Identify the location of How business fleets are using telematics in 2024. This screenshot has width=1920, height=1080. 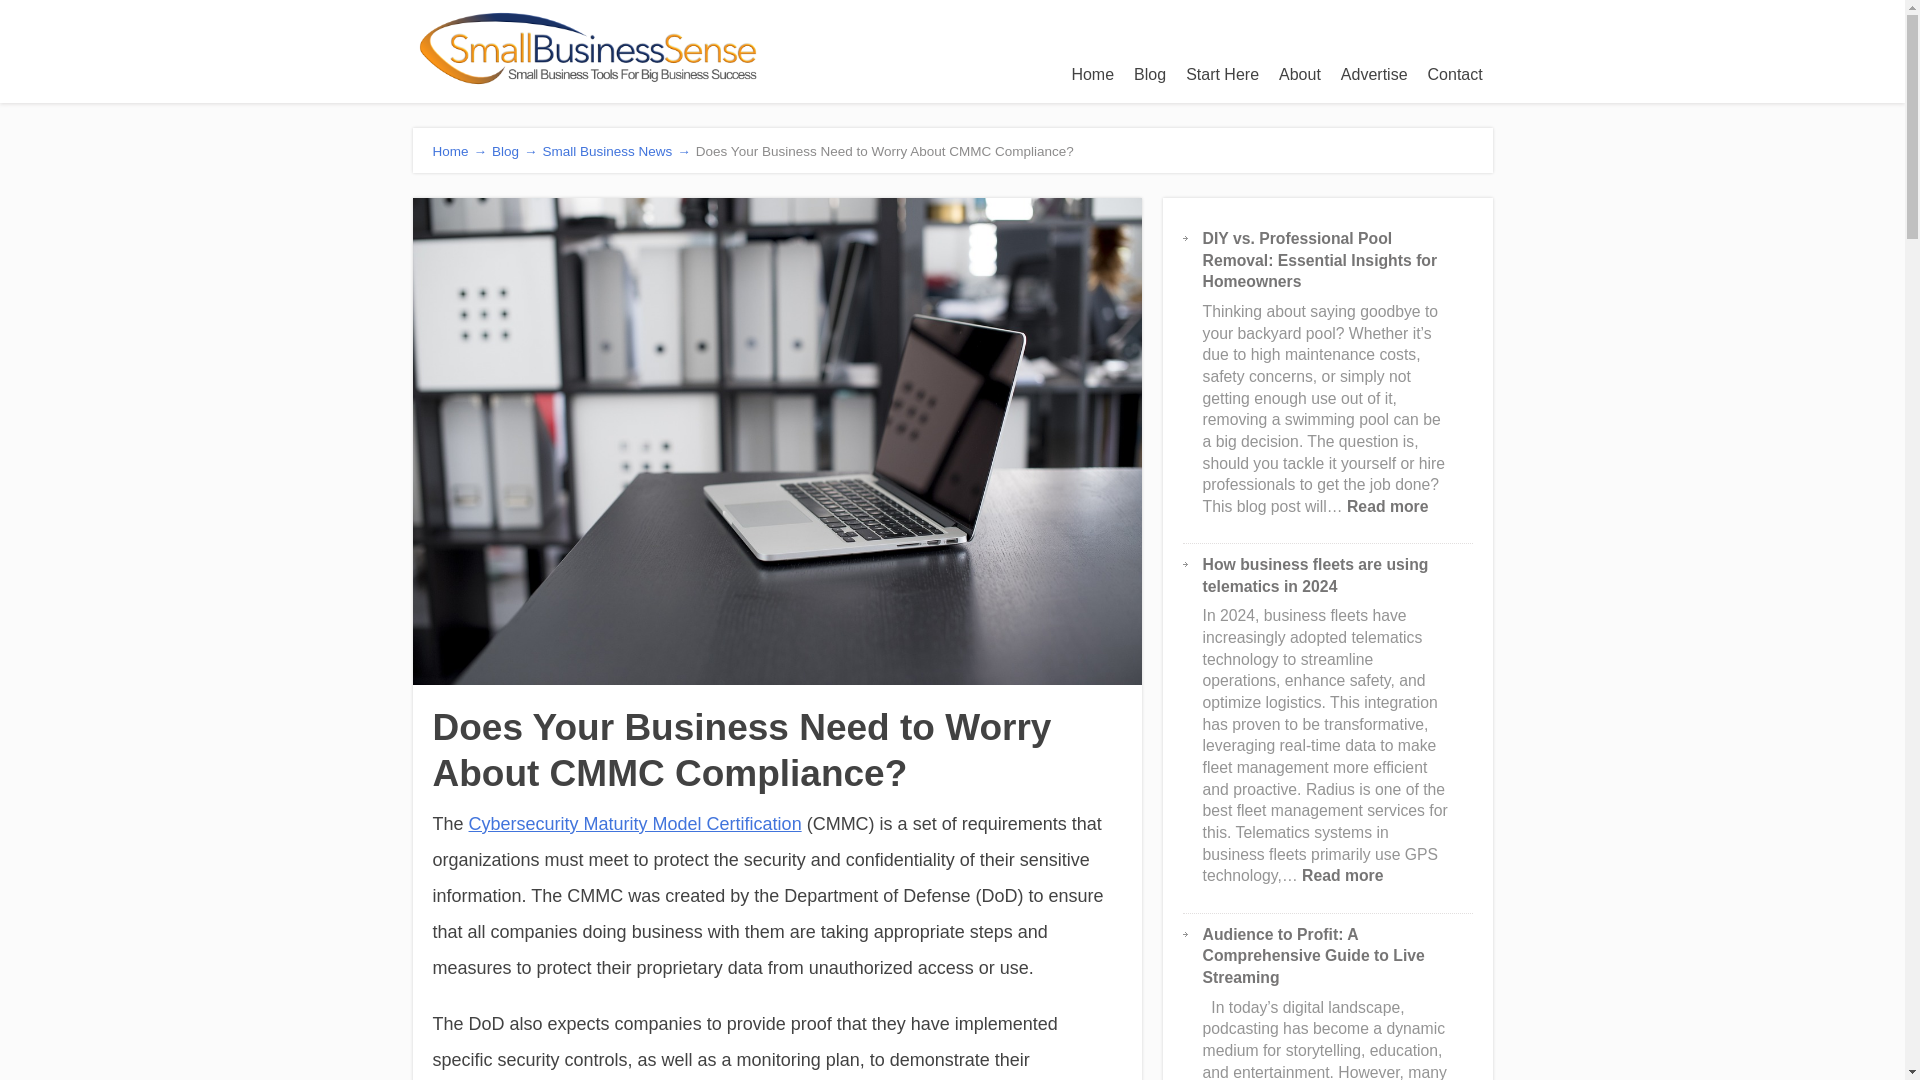
(1300, 74).